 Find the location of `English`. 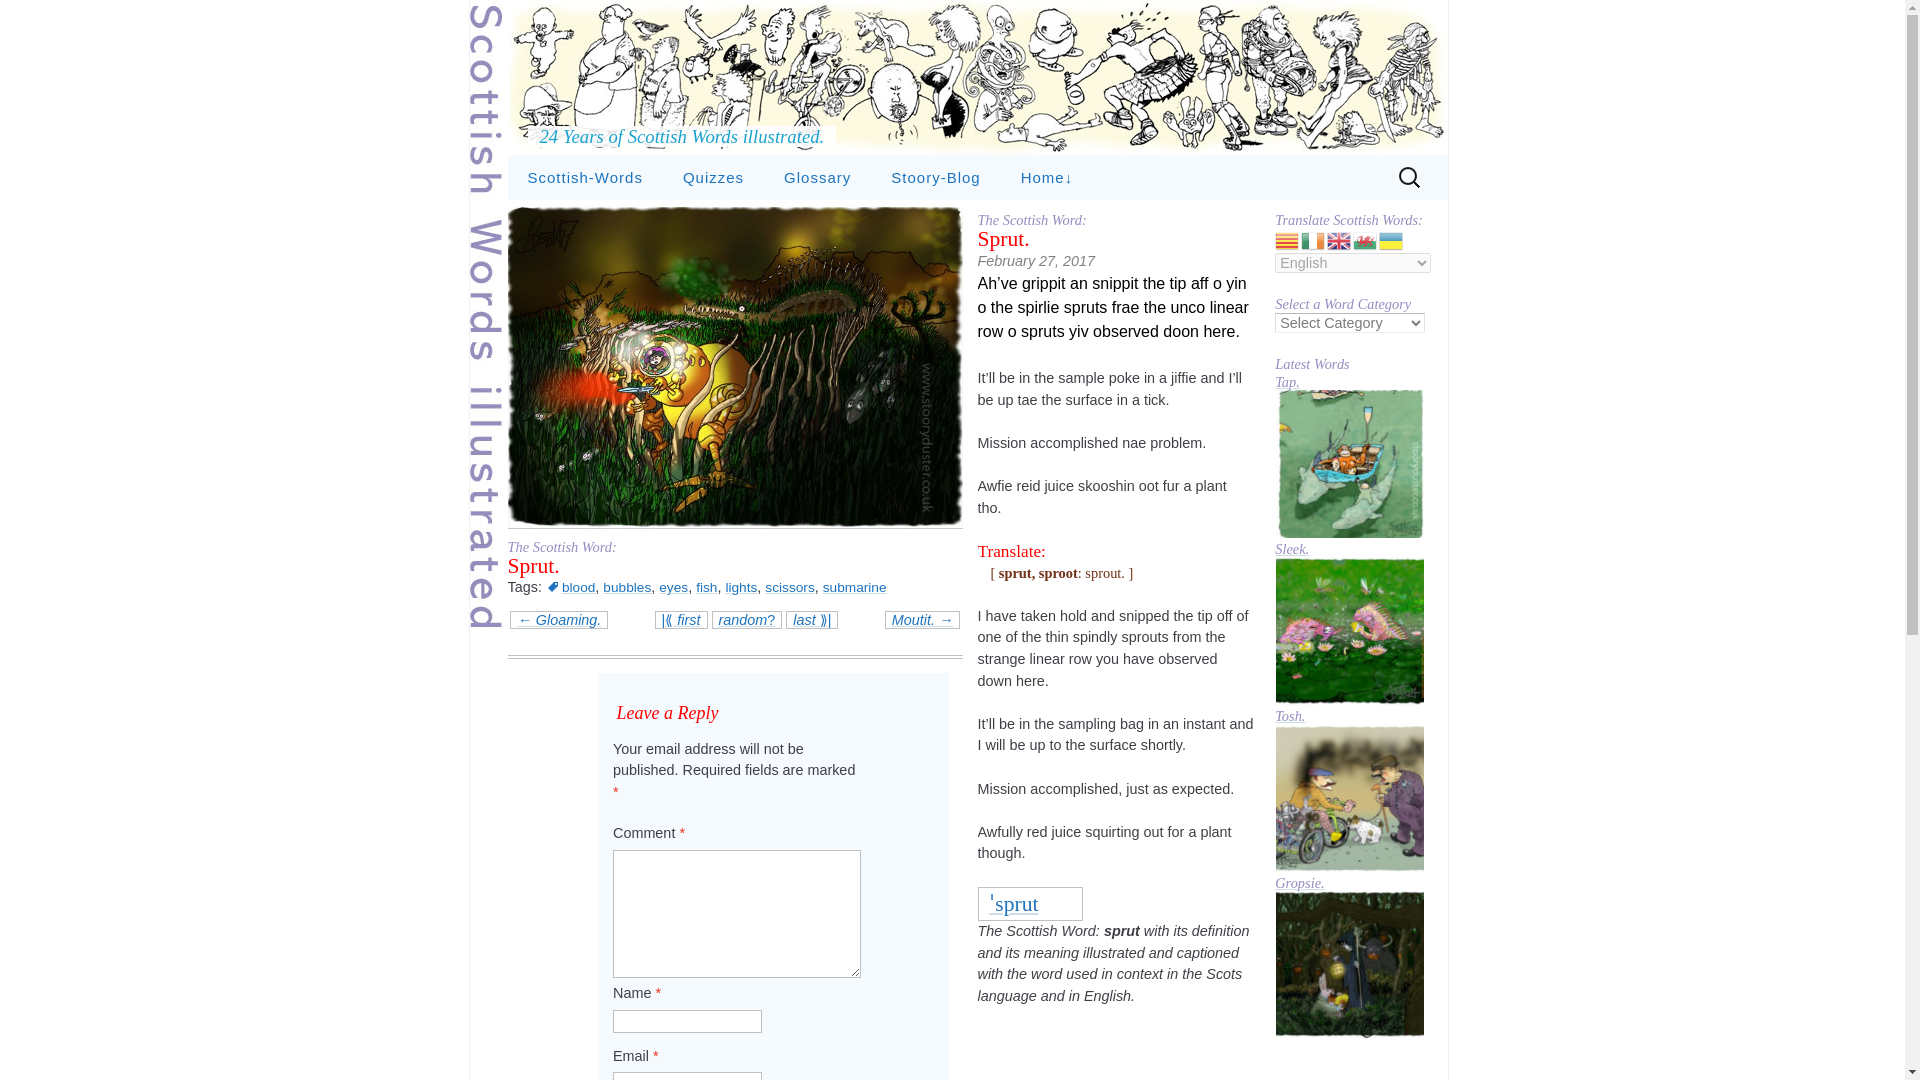

English is located at coordinates (1340, 240).